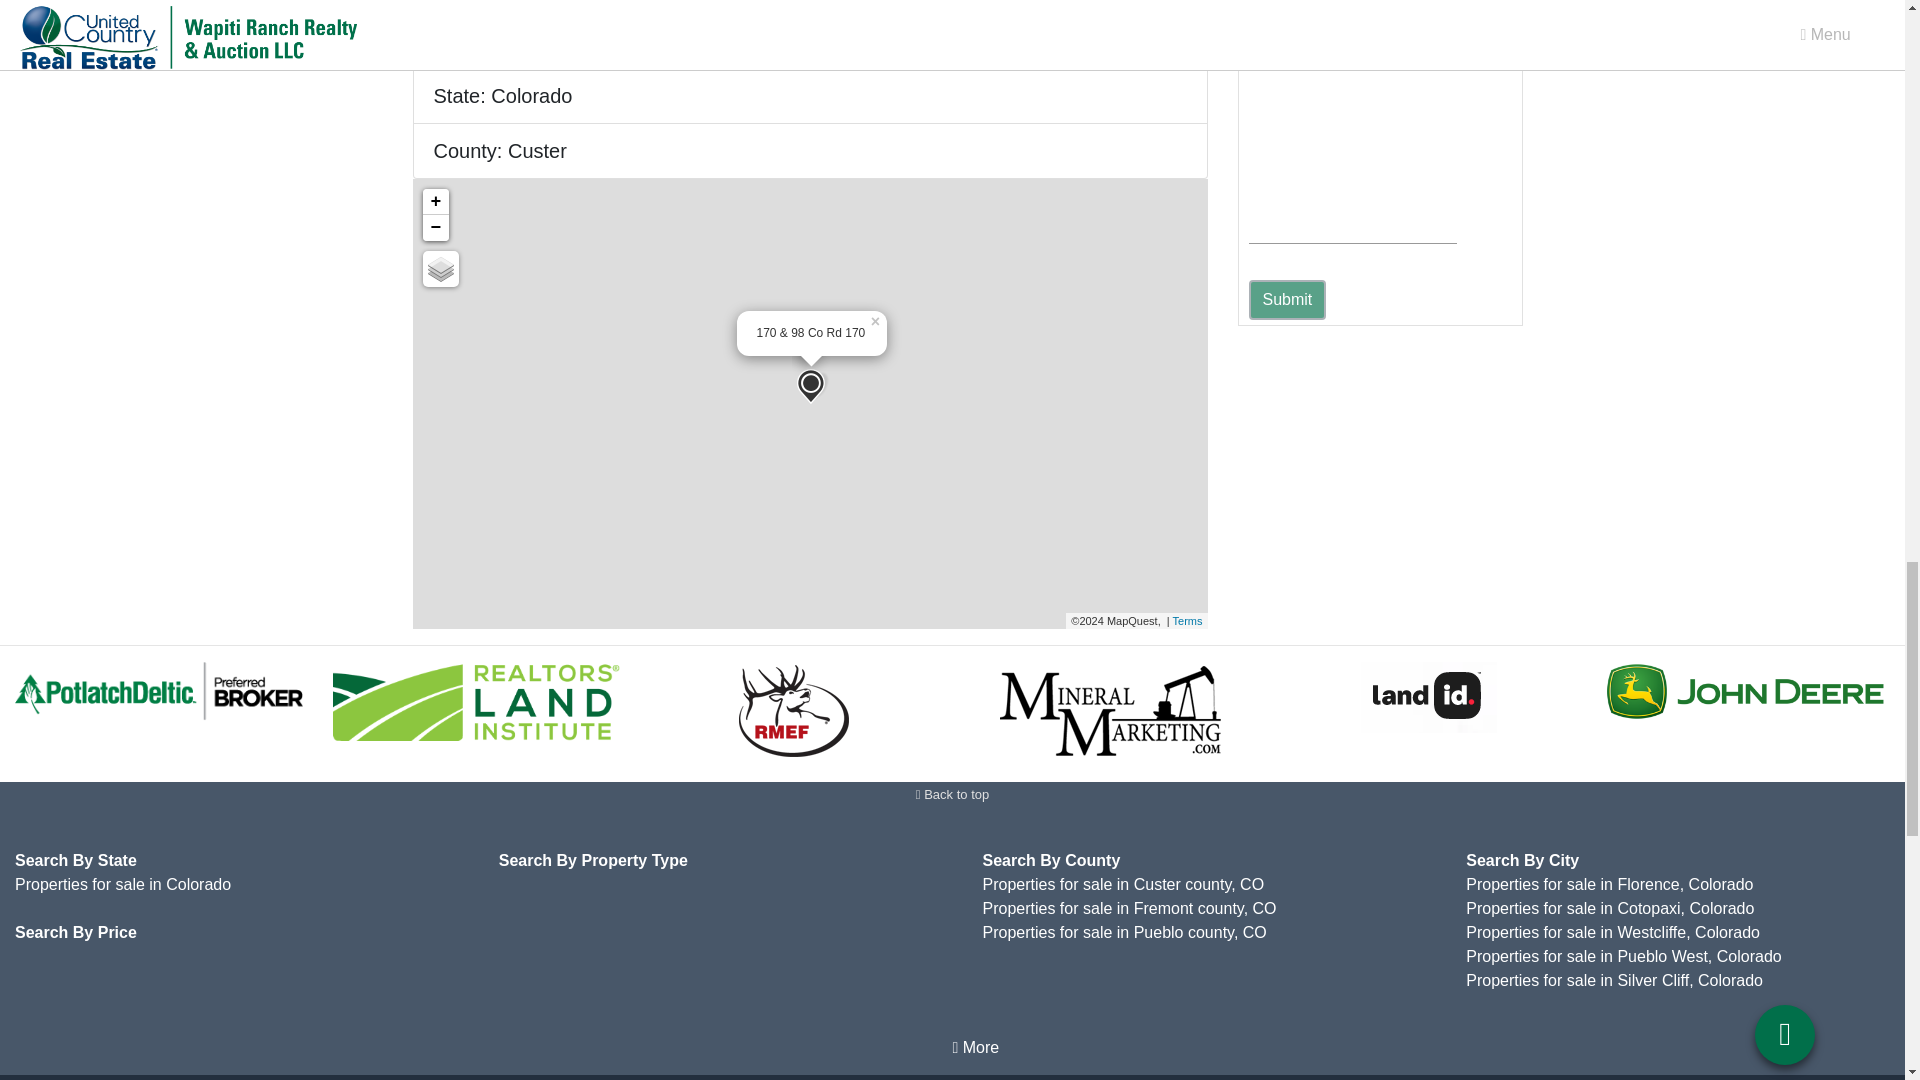  I want to click on Layers, so click(440, 268).